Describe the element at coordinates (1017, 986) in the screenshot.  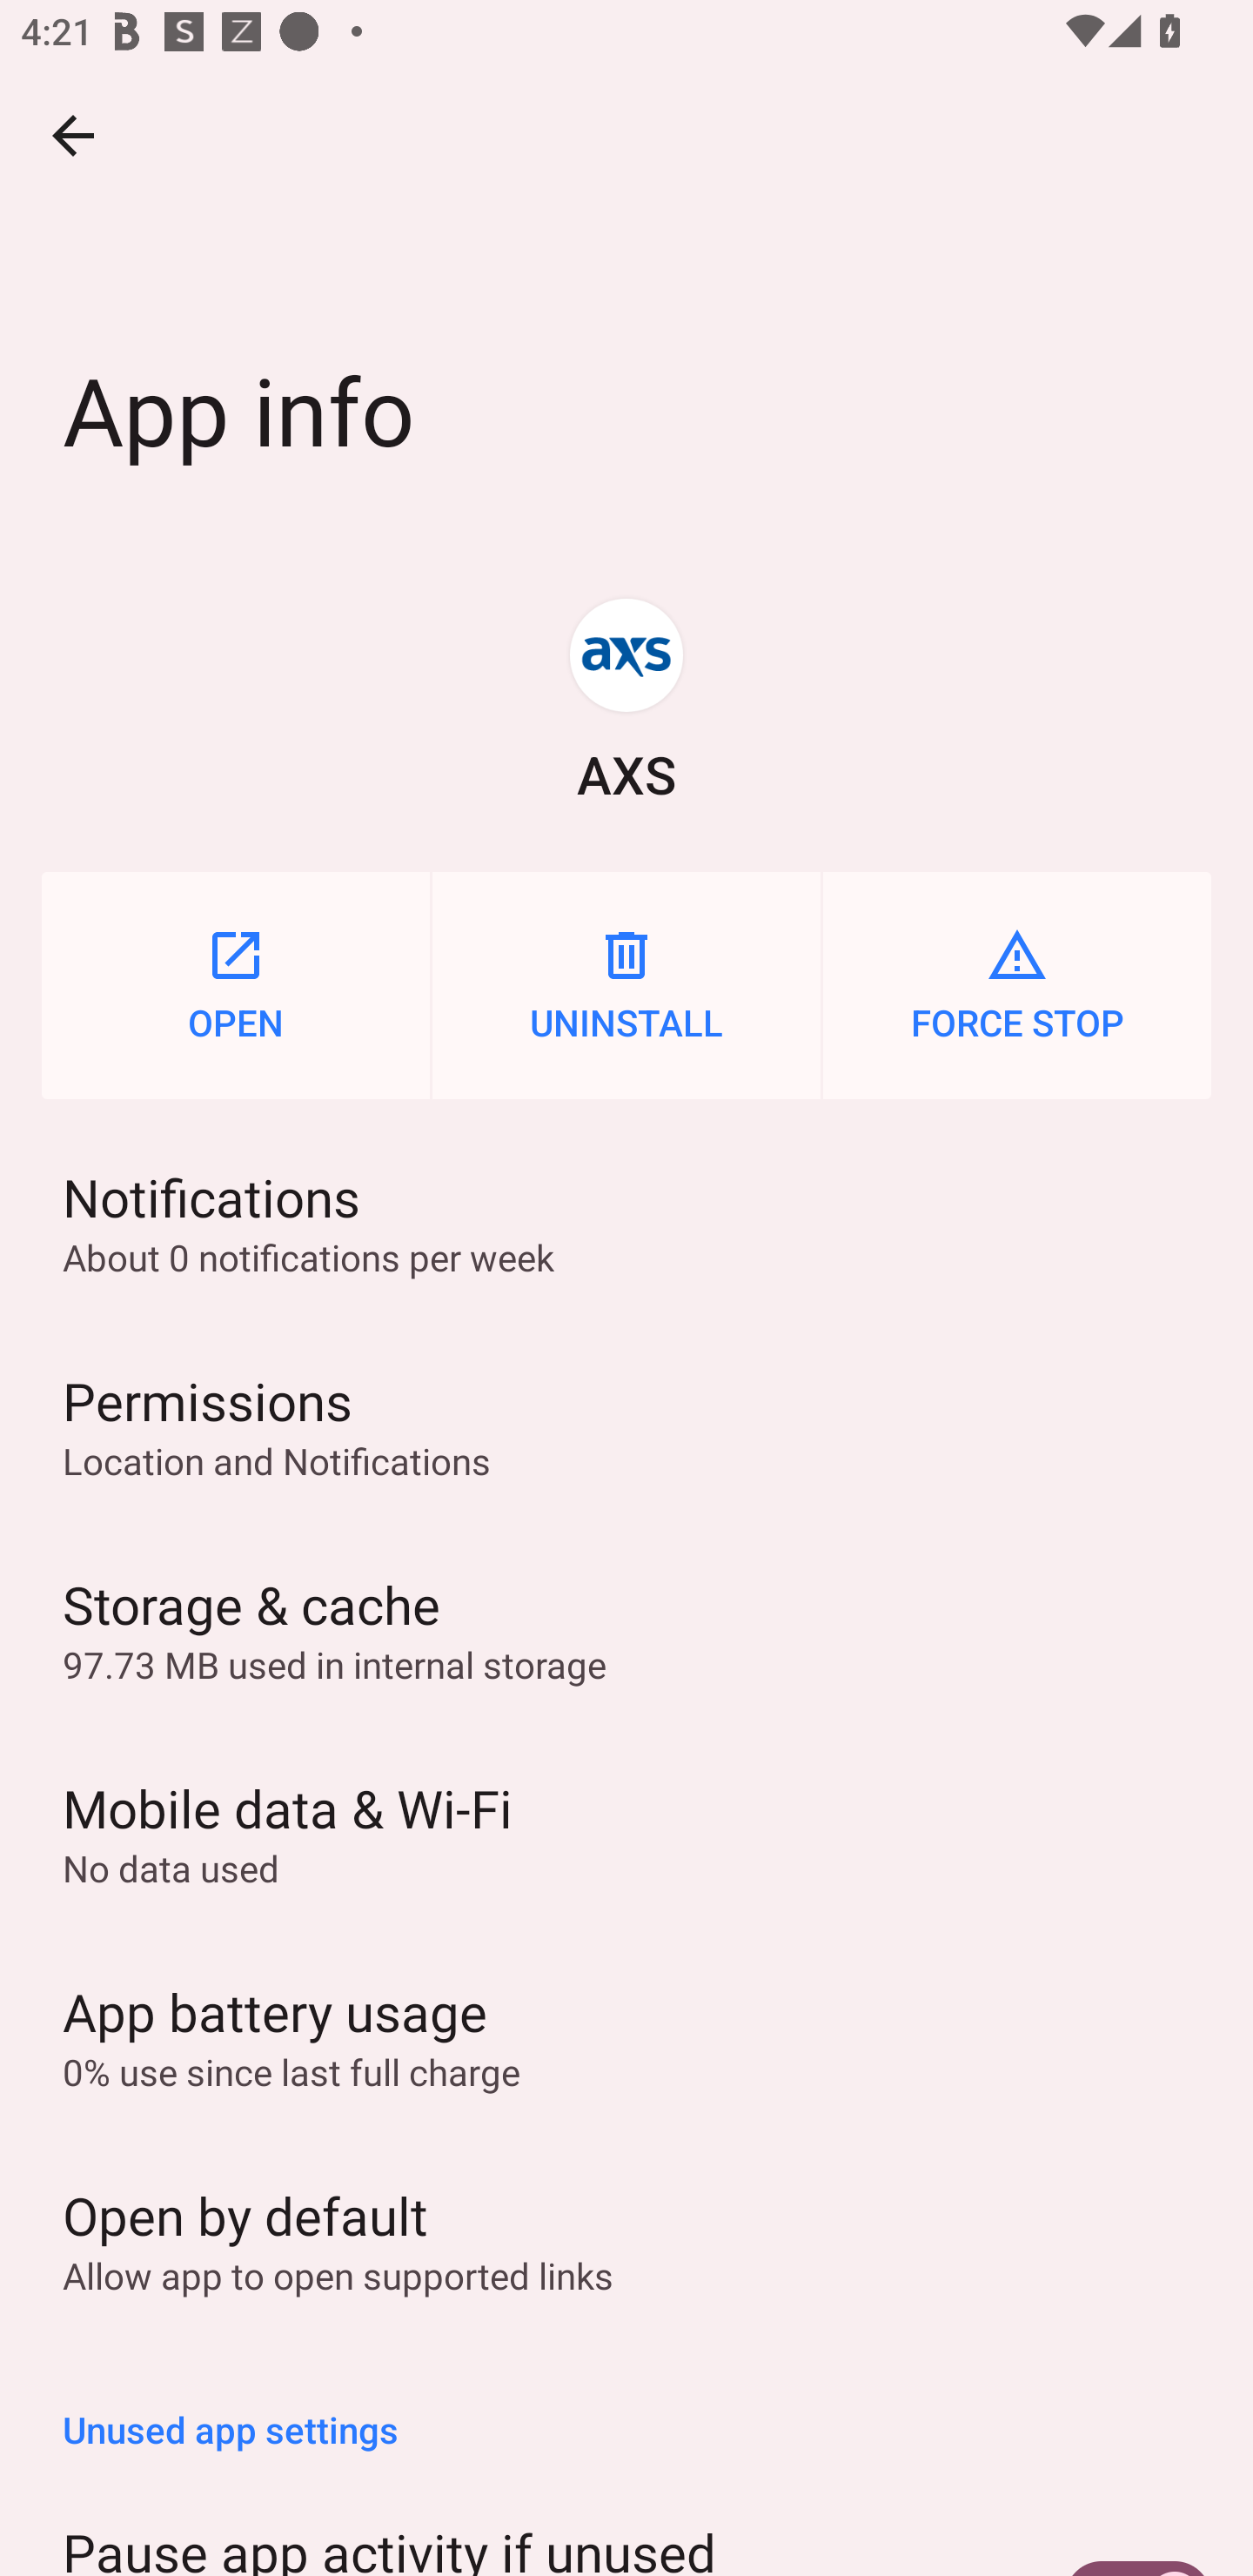
I see `FORCE STOP` at that location.